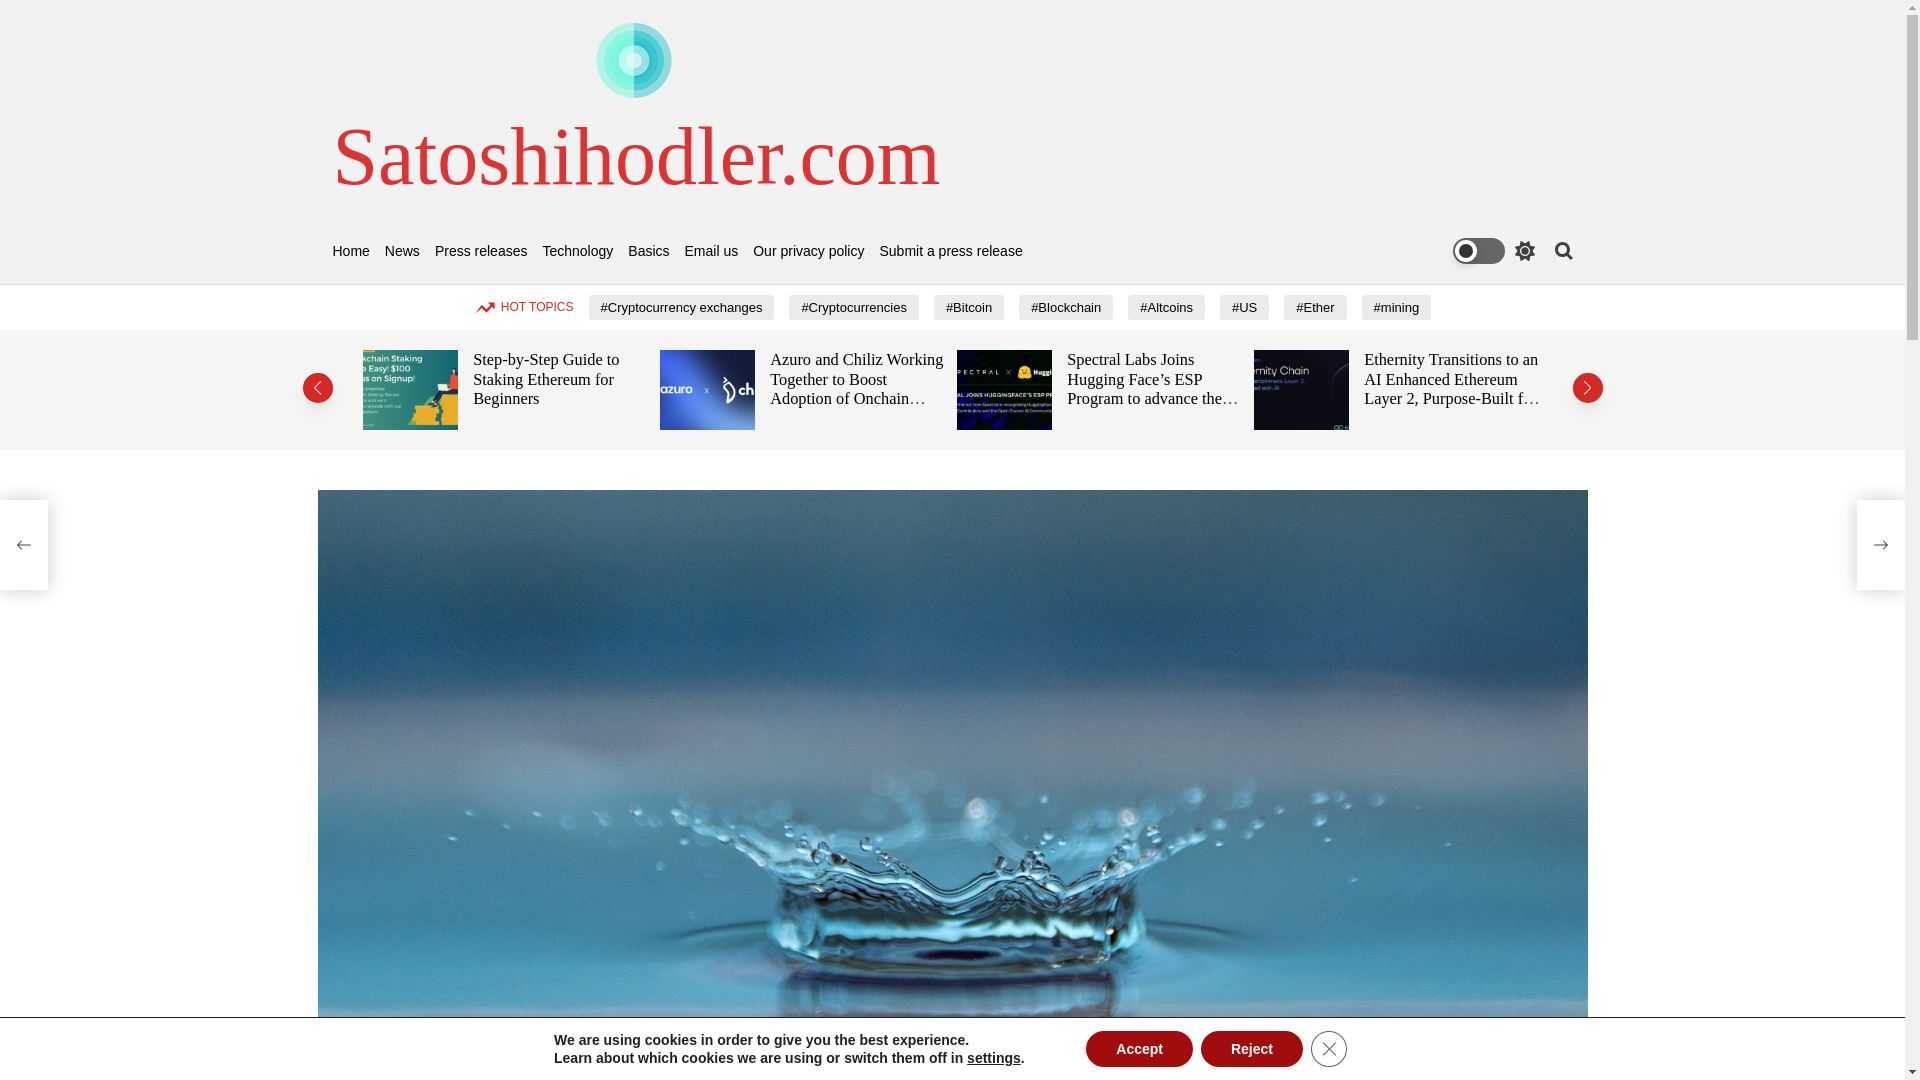  Describe the element at coordinates (712, 252) in the screenshot. I see `Email us` at that location.